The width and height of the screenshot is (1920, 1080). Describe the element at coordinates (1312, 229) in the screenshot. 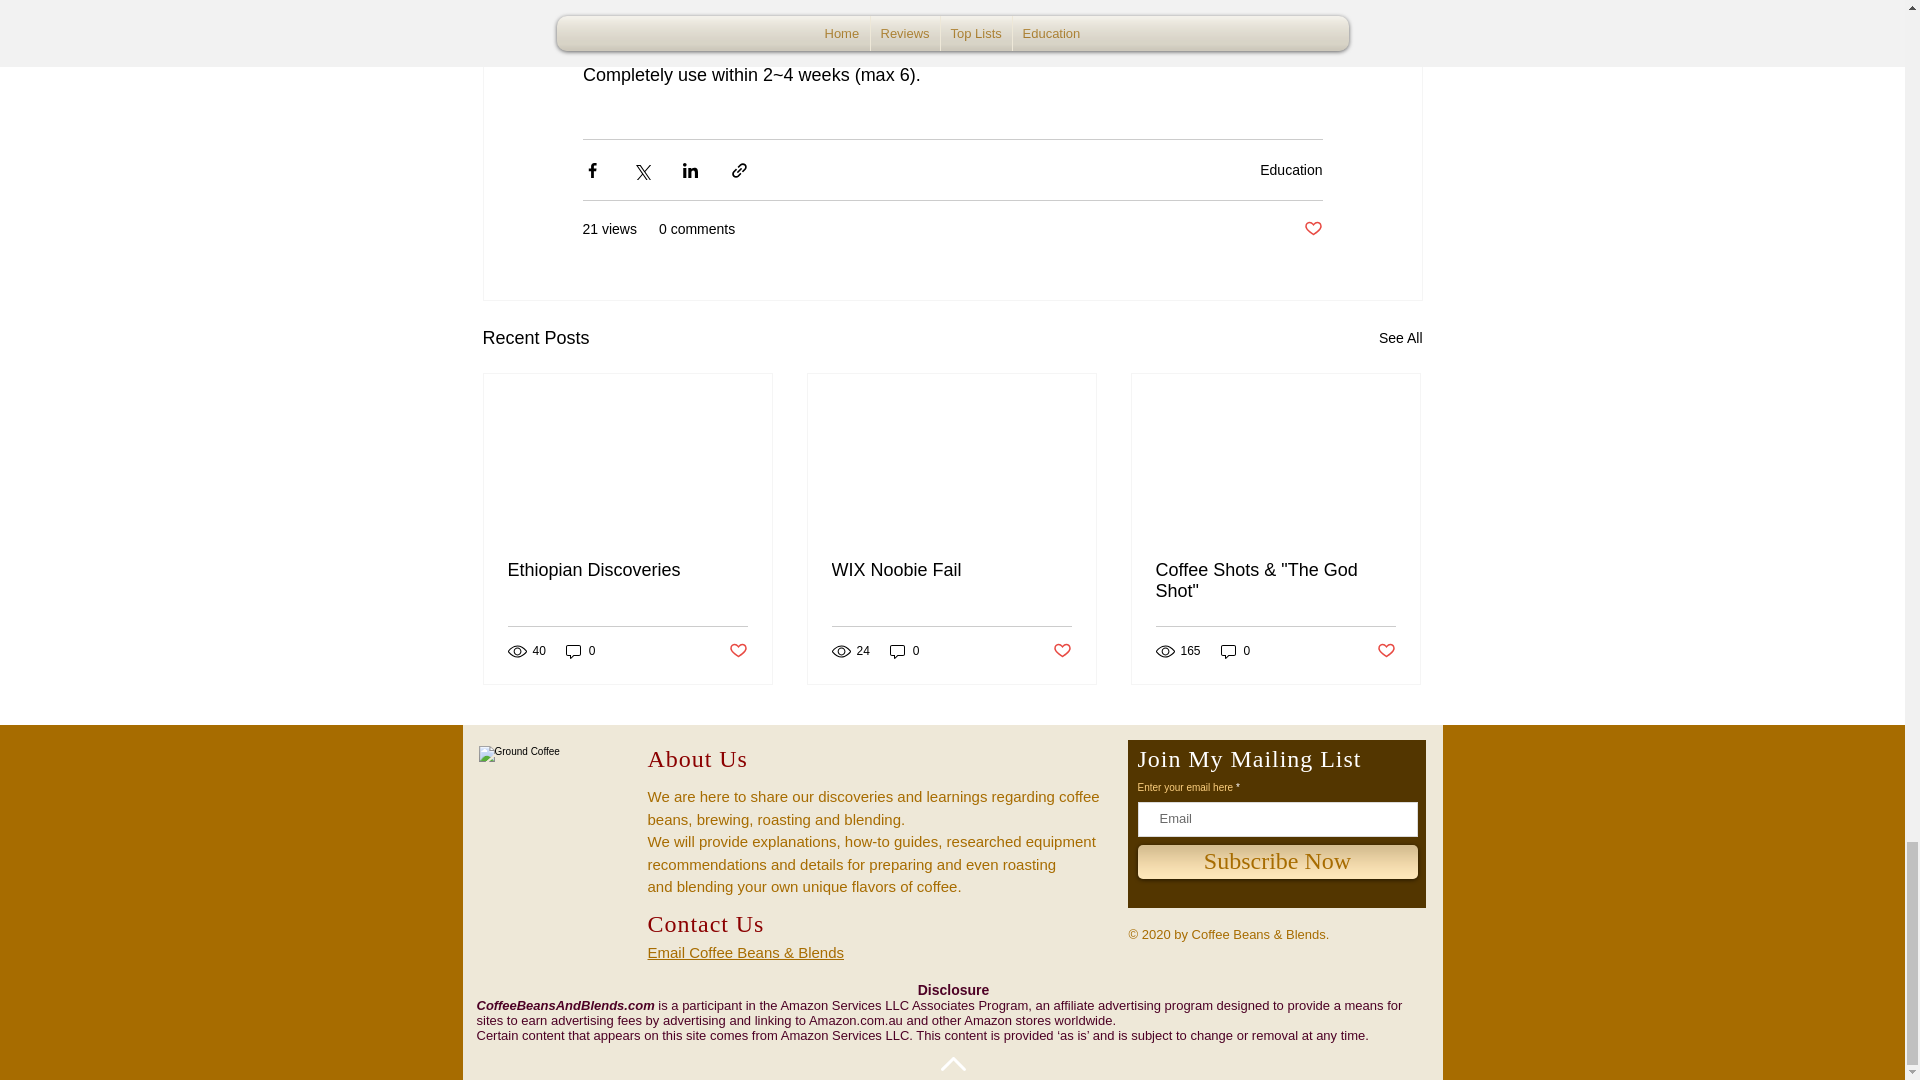

I see `Post not marked as liked` at that location.